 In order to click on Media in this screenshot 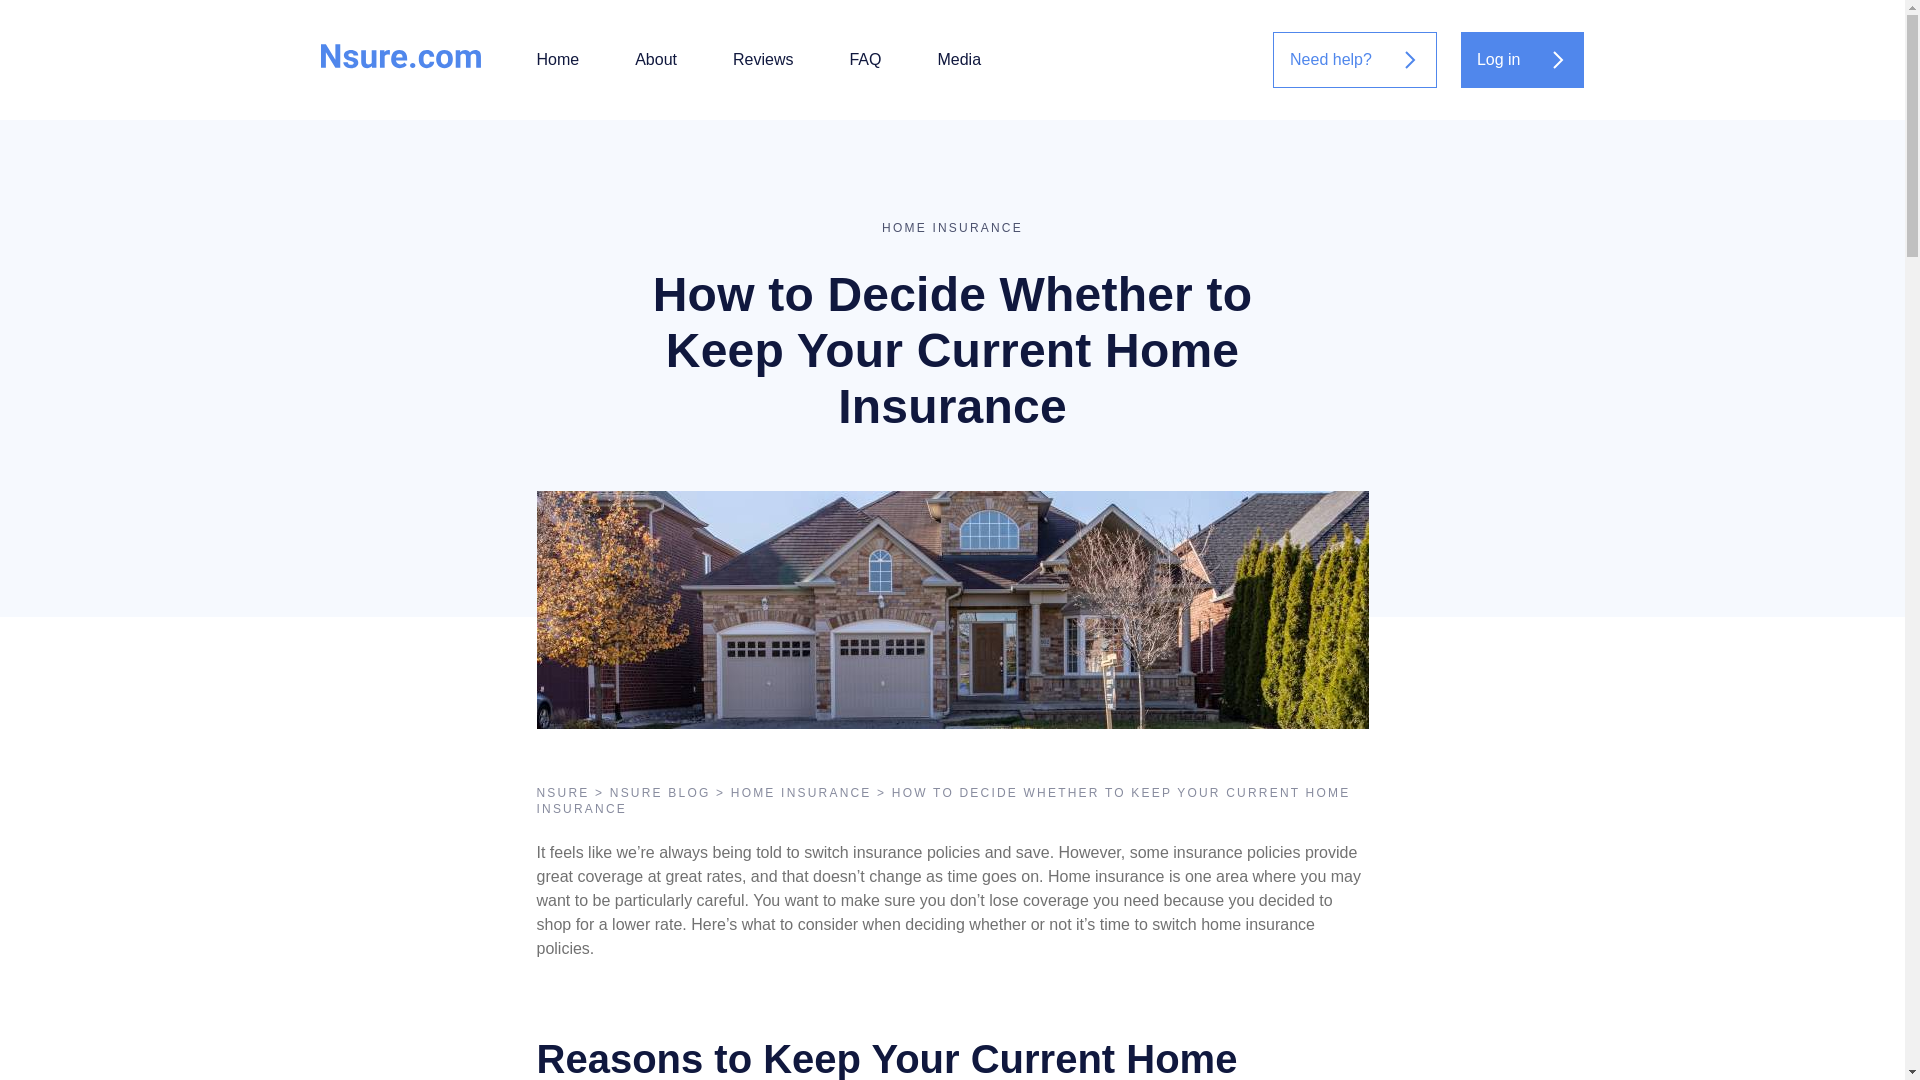, I will do `click(958, 60)`.